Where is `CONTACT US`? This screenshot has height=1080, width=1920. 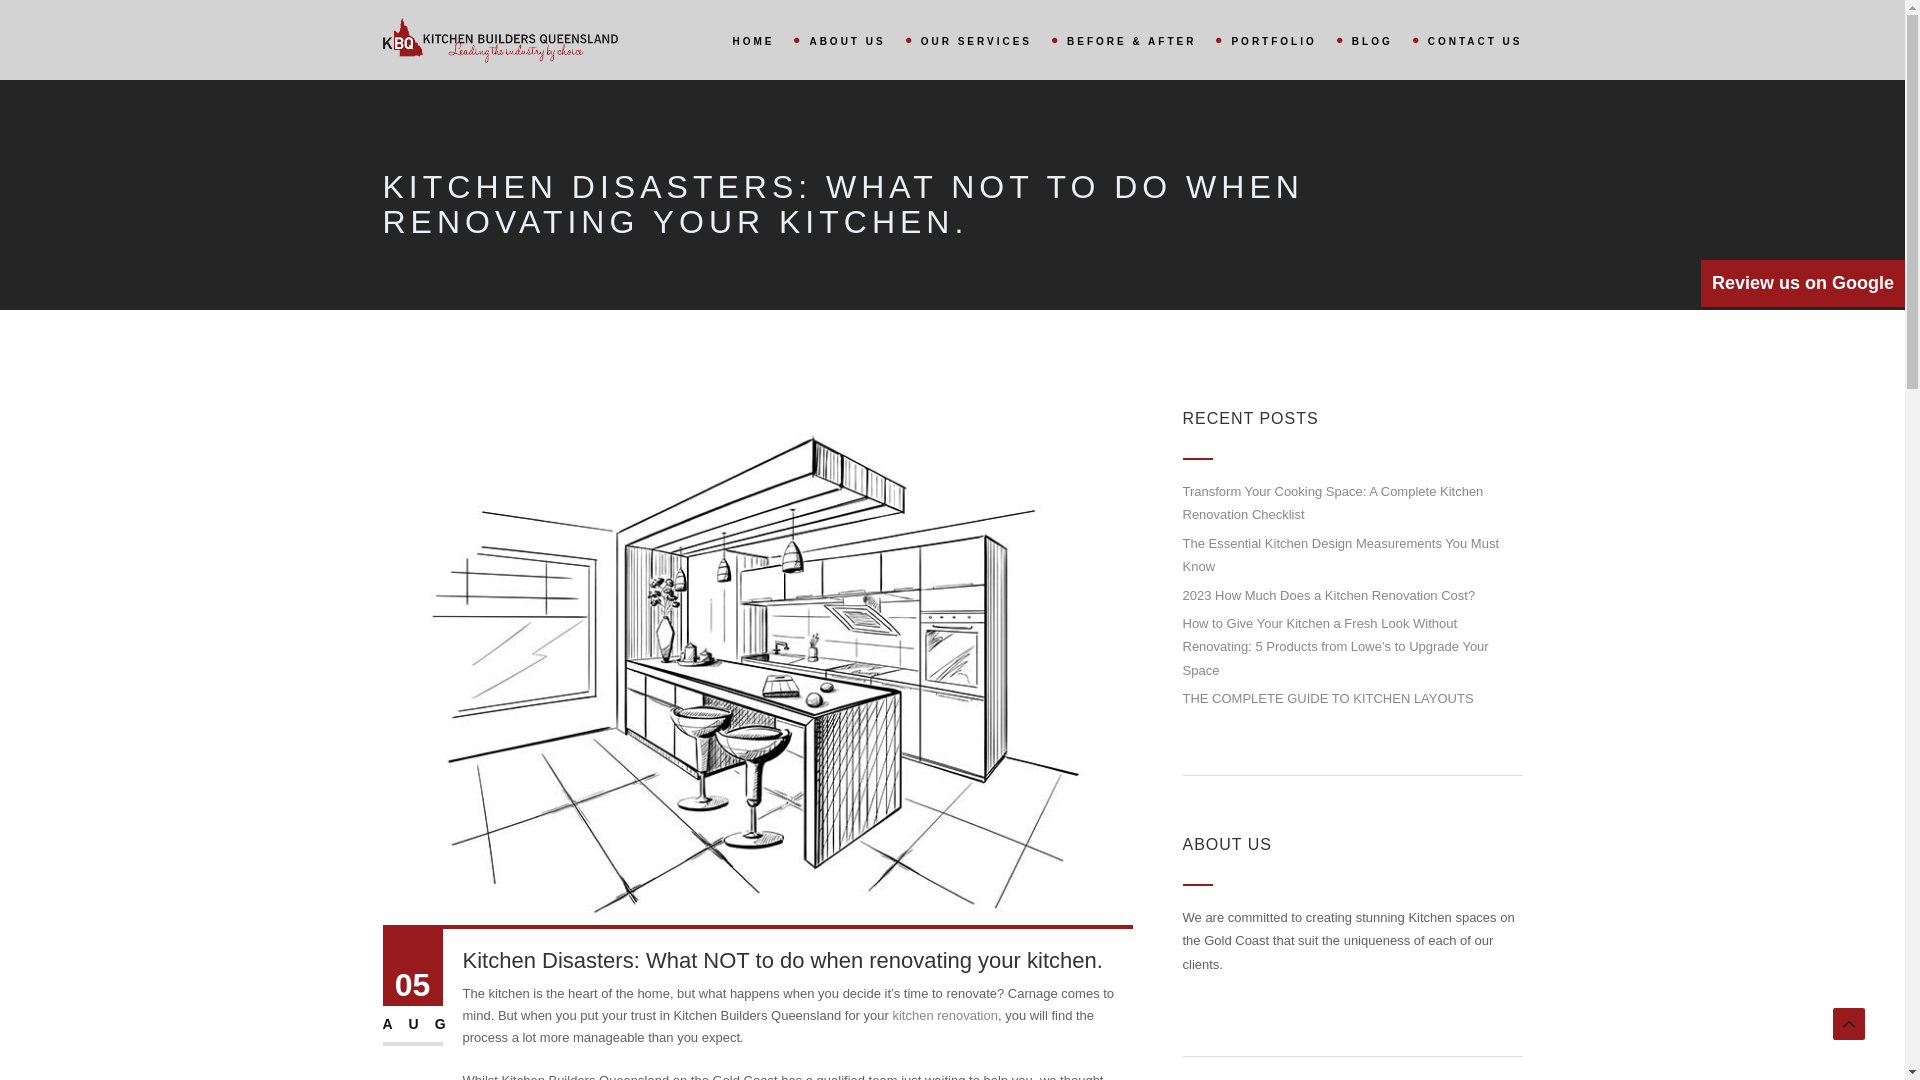 CONTACT US is located at coordinates (1472, 40).